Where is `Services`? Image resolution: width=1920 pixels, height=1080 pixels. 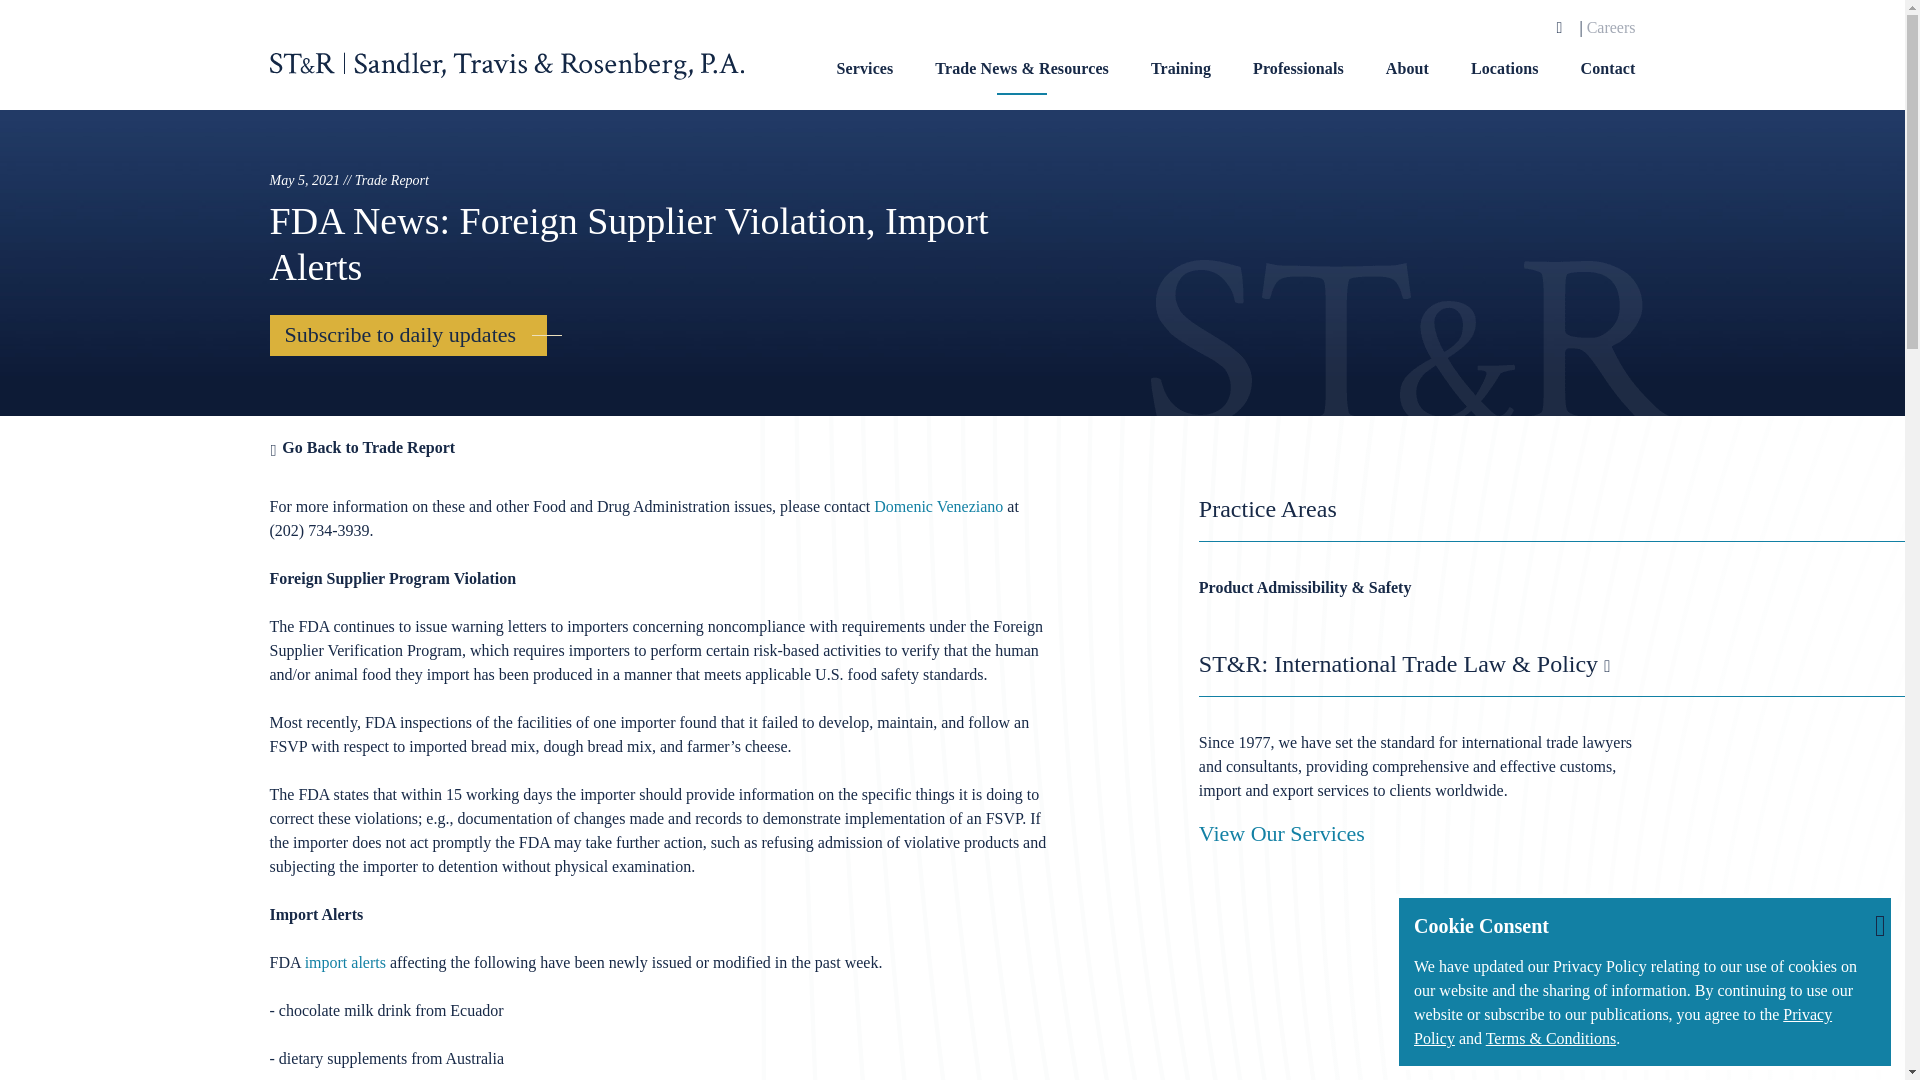
Services is located at coordinates (866, 82).